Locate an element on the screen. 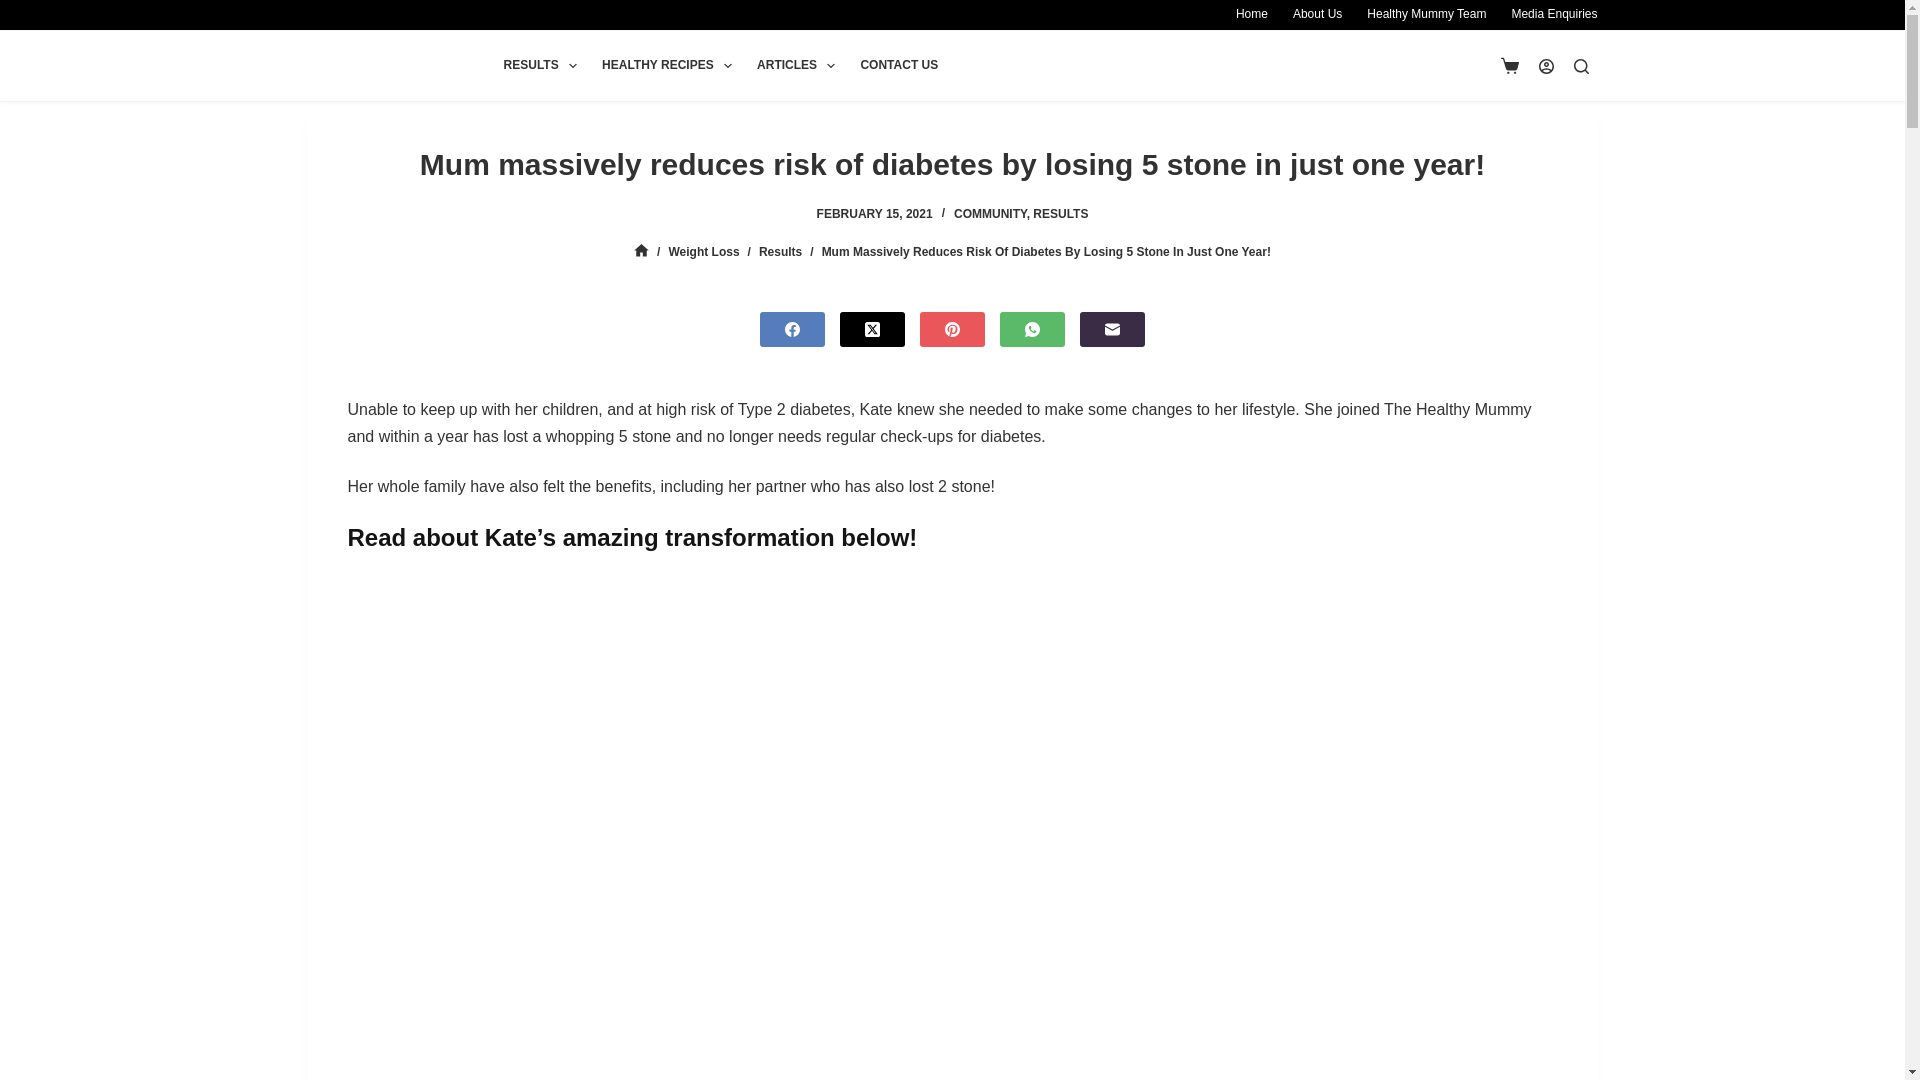 The image size is (1920, 1080). Media Enquiries is located at coordinates (1548, 15).